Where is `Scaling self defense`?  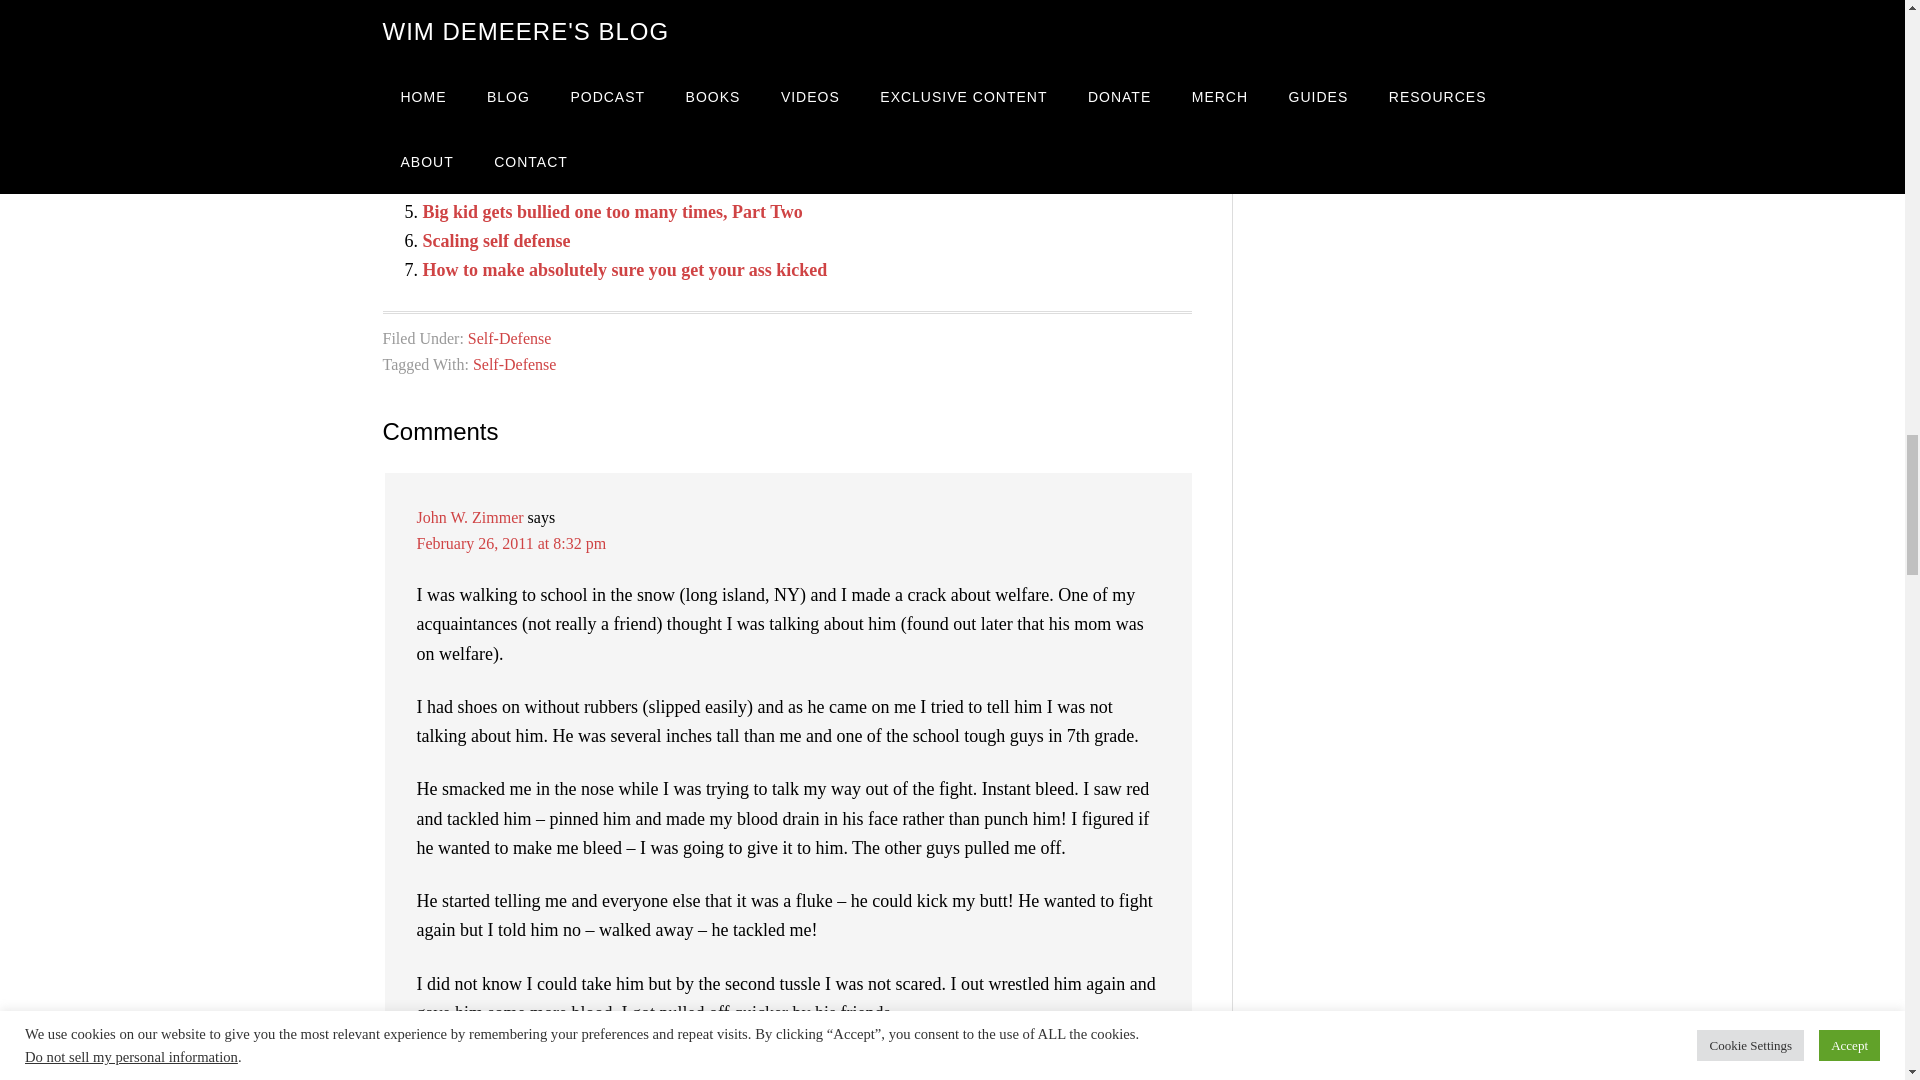
Scaling self defense is located at coordinates (496, 240).